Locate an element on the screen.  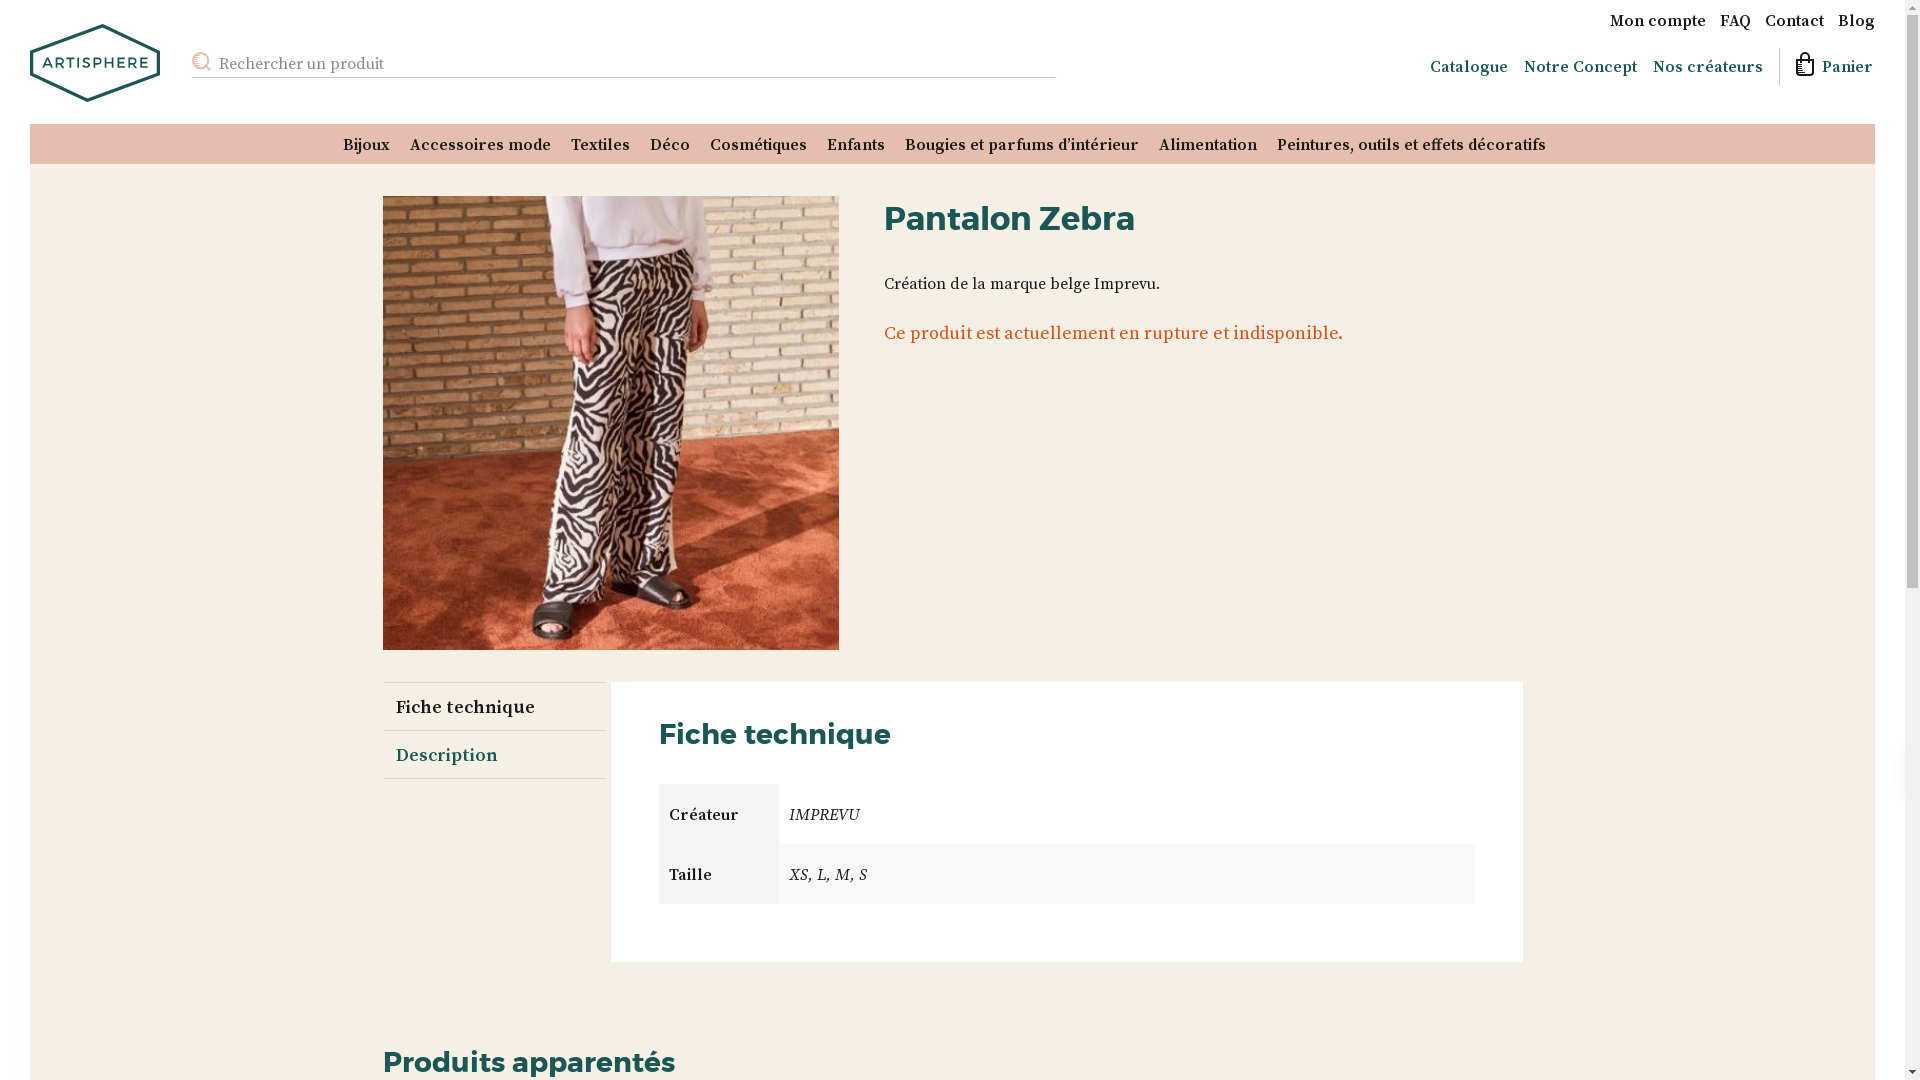
Blog is located at coordinates (1856, 20).